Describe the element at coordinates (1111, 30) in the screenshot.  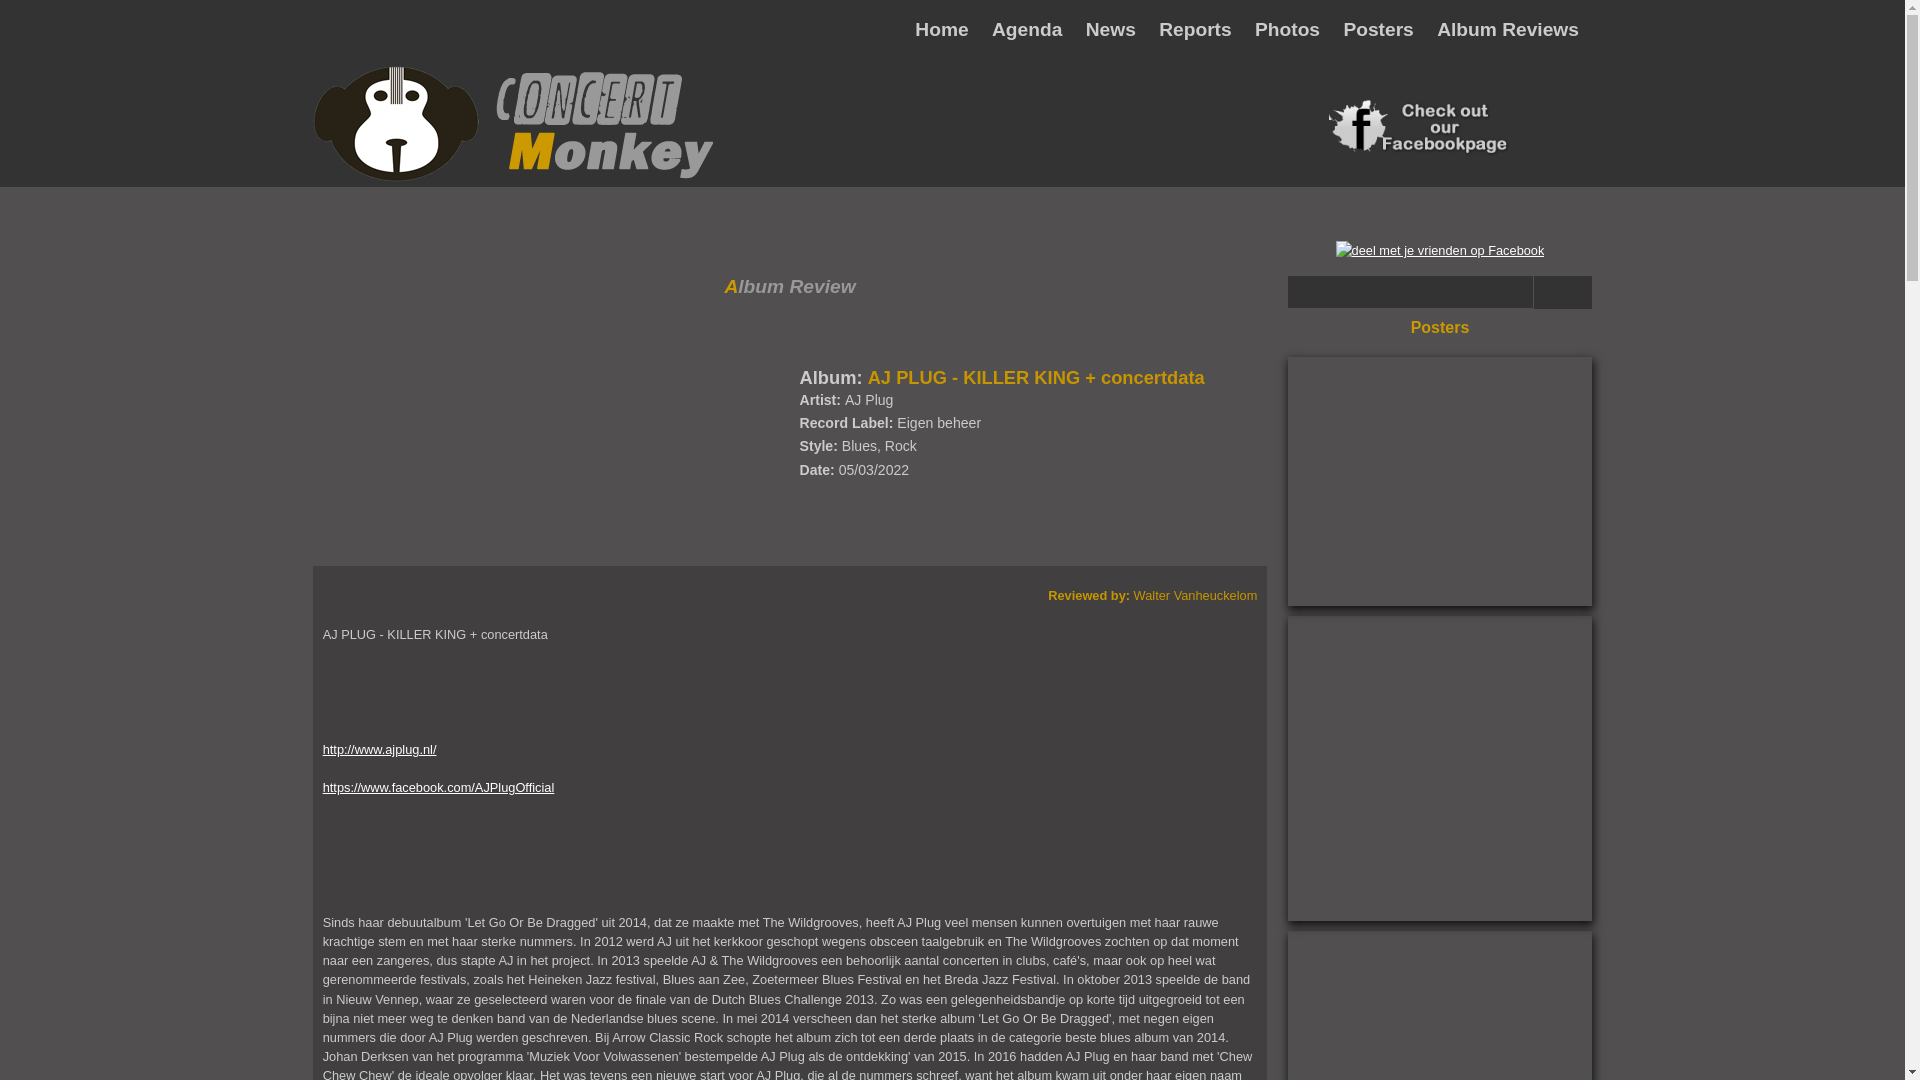
I see `News` at that location.